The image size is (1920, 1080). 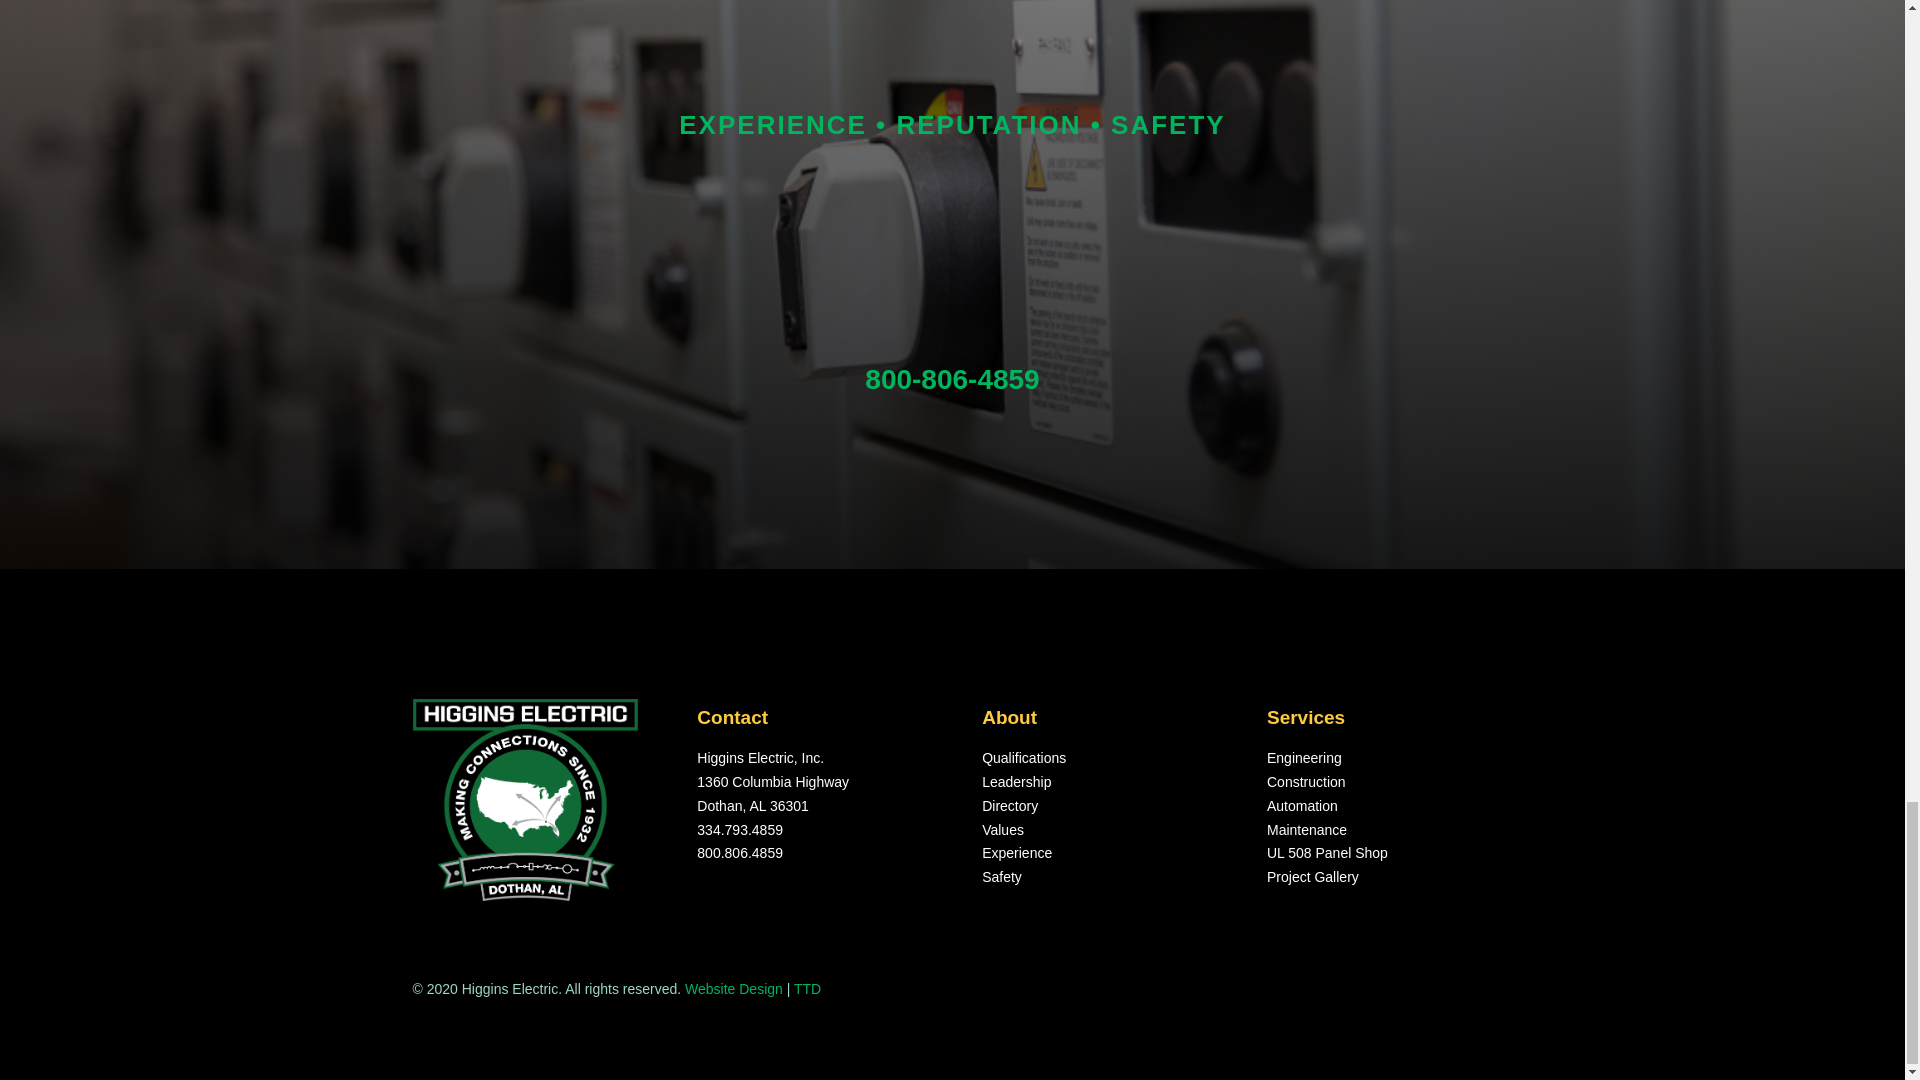 What do you see at coordinates (952, 379) in the screenshot?
I see `800-806-4859` at bounding box center [952, 379].